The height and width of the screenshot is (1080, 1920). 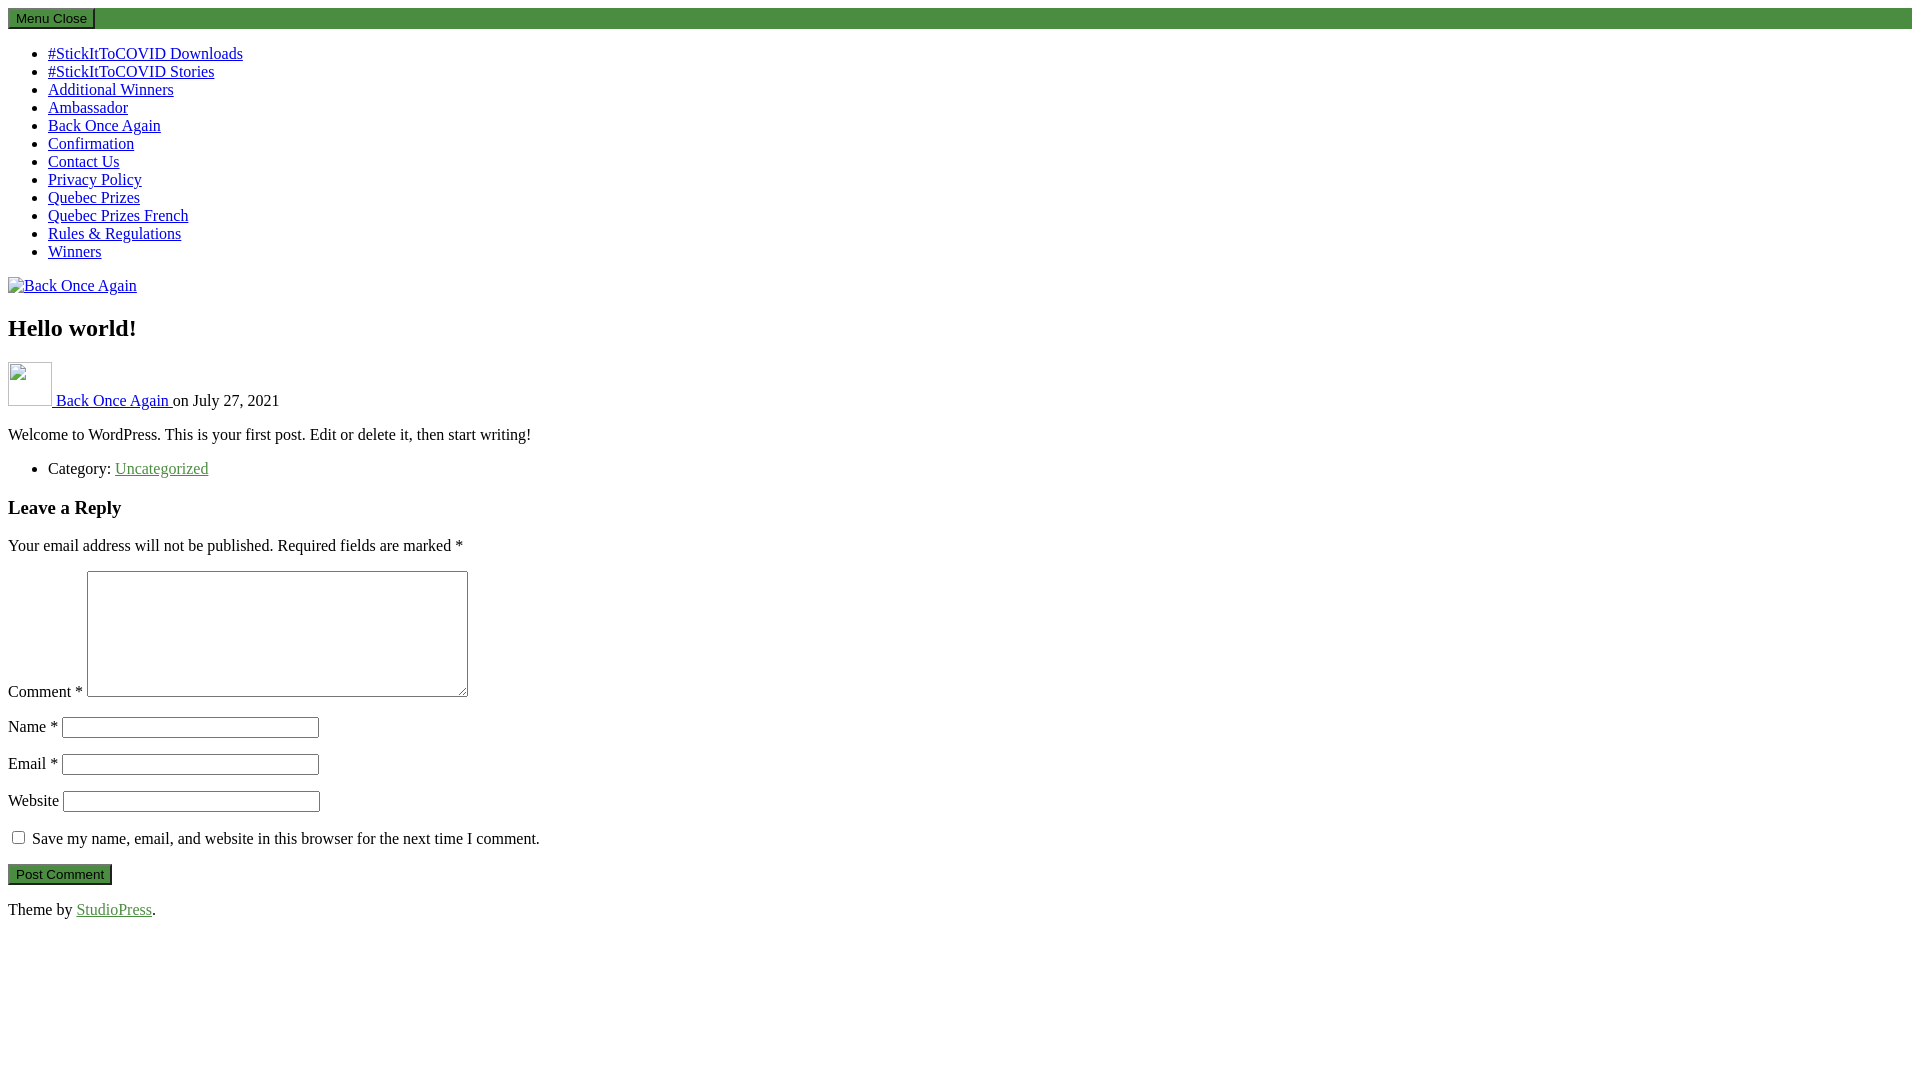 I want to click on Privacy Policy, so click(x=95, y=180).